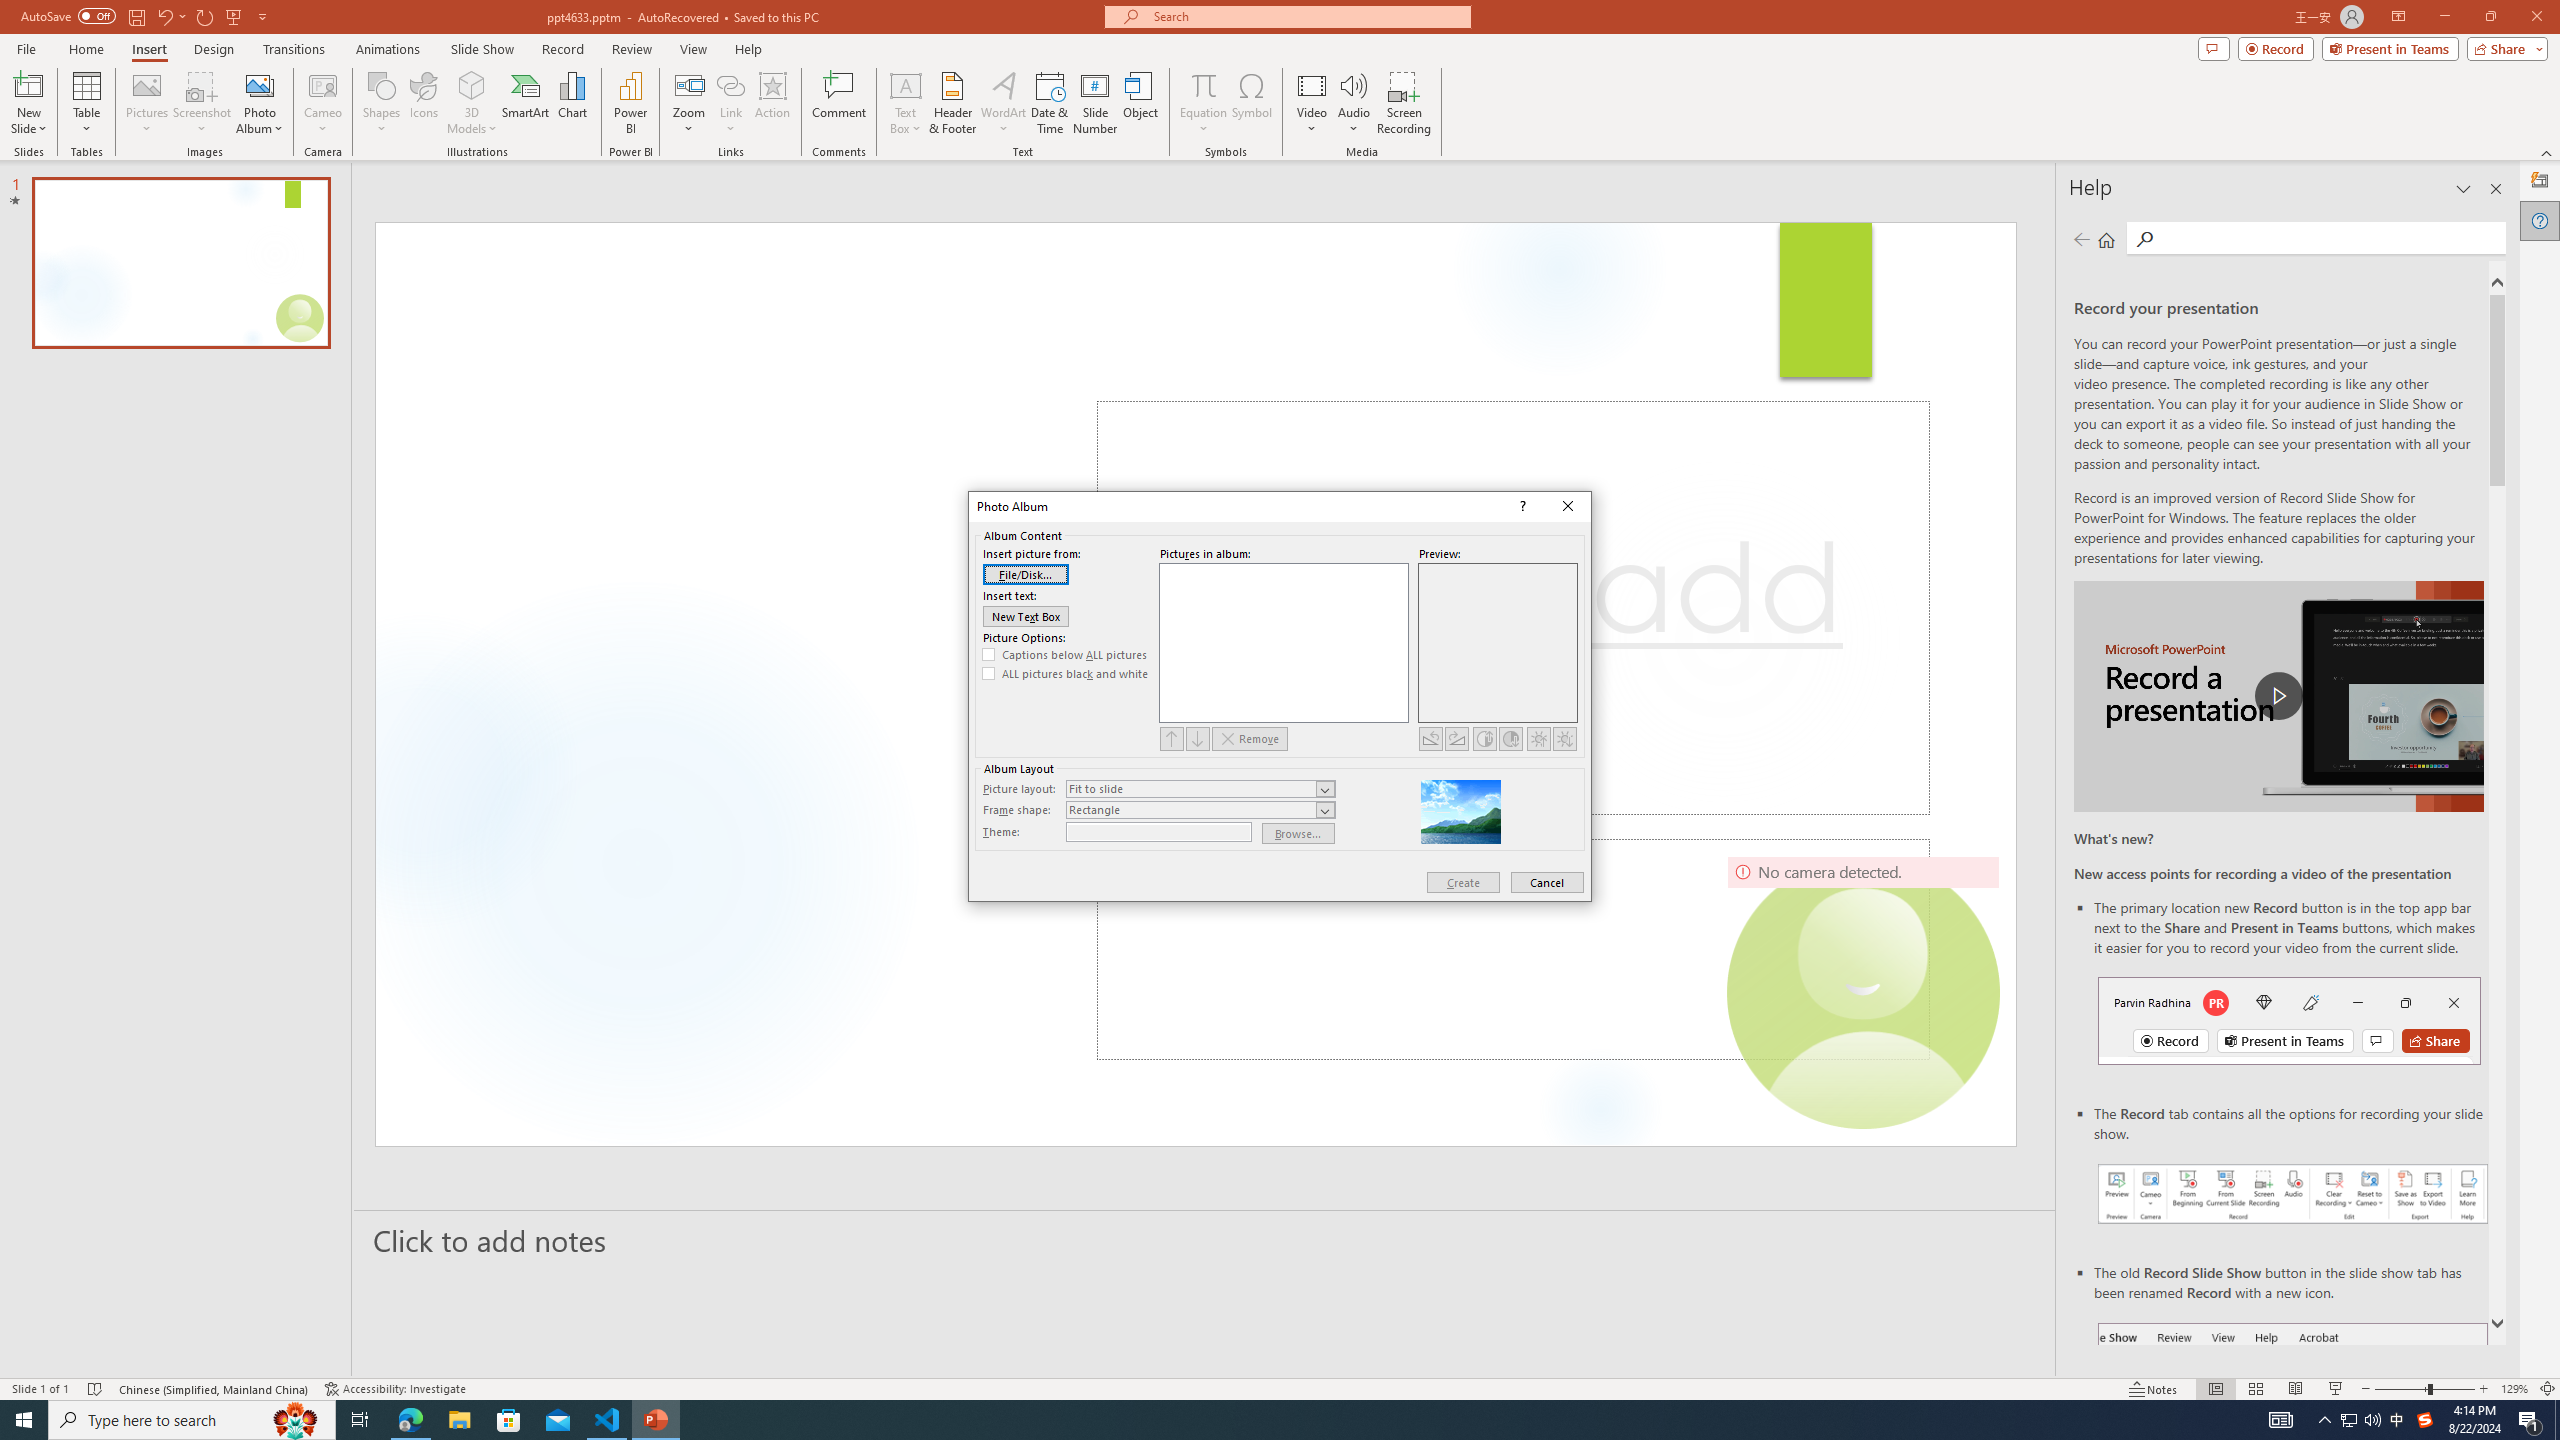  What do you see at coordinates (630, 103) in the screenshot?
I see `Power BI` at bounding box center [630, 103].